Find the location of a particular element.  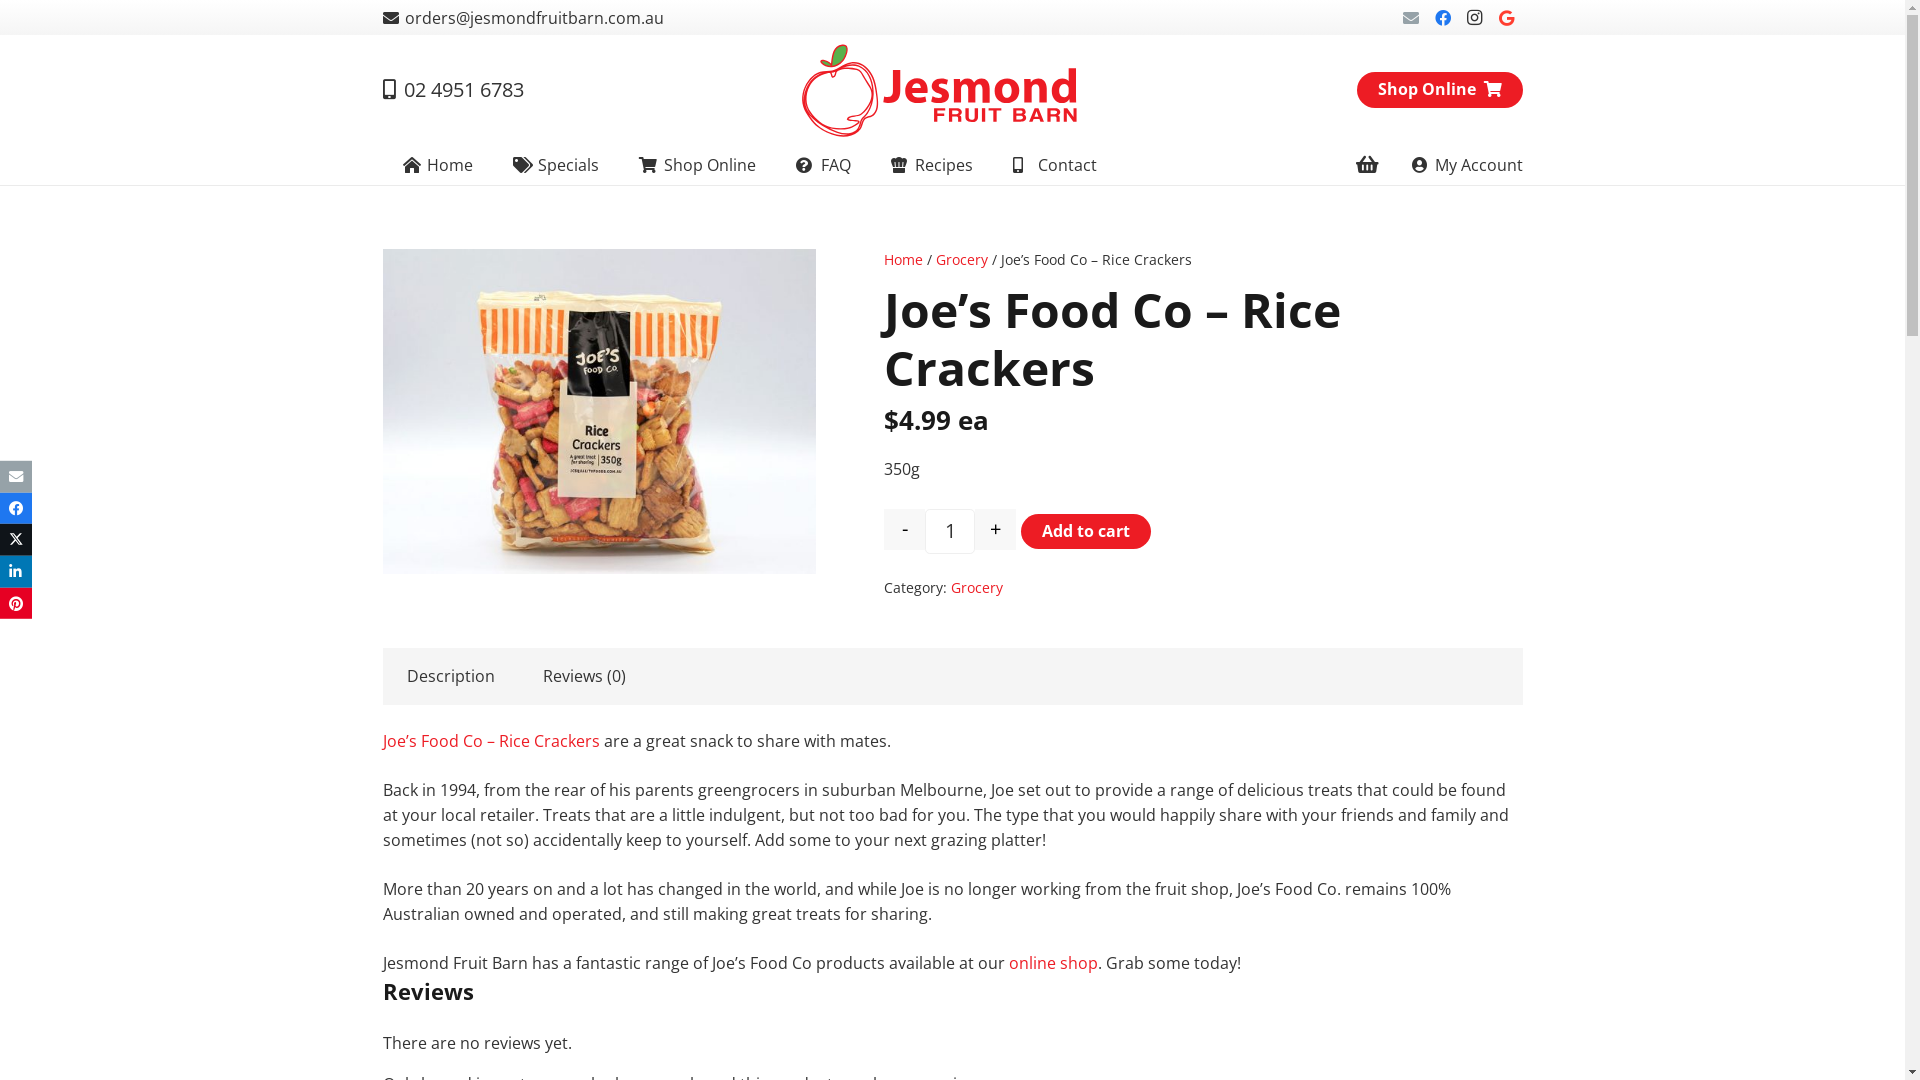

Add to cart is located at coordinates (1086, 532).